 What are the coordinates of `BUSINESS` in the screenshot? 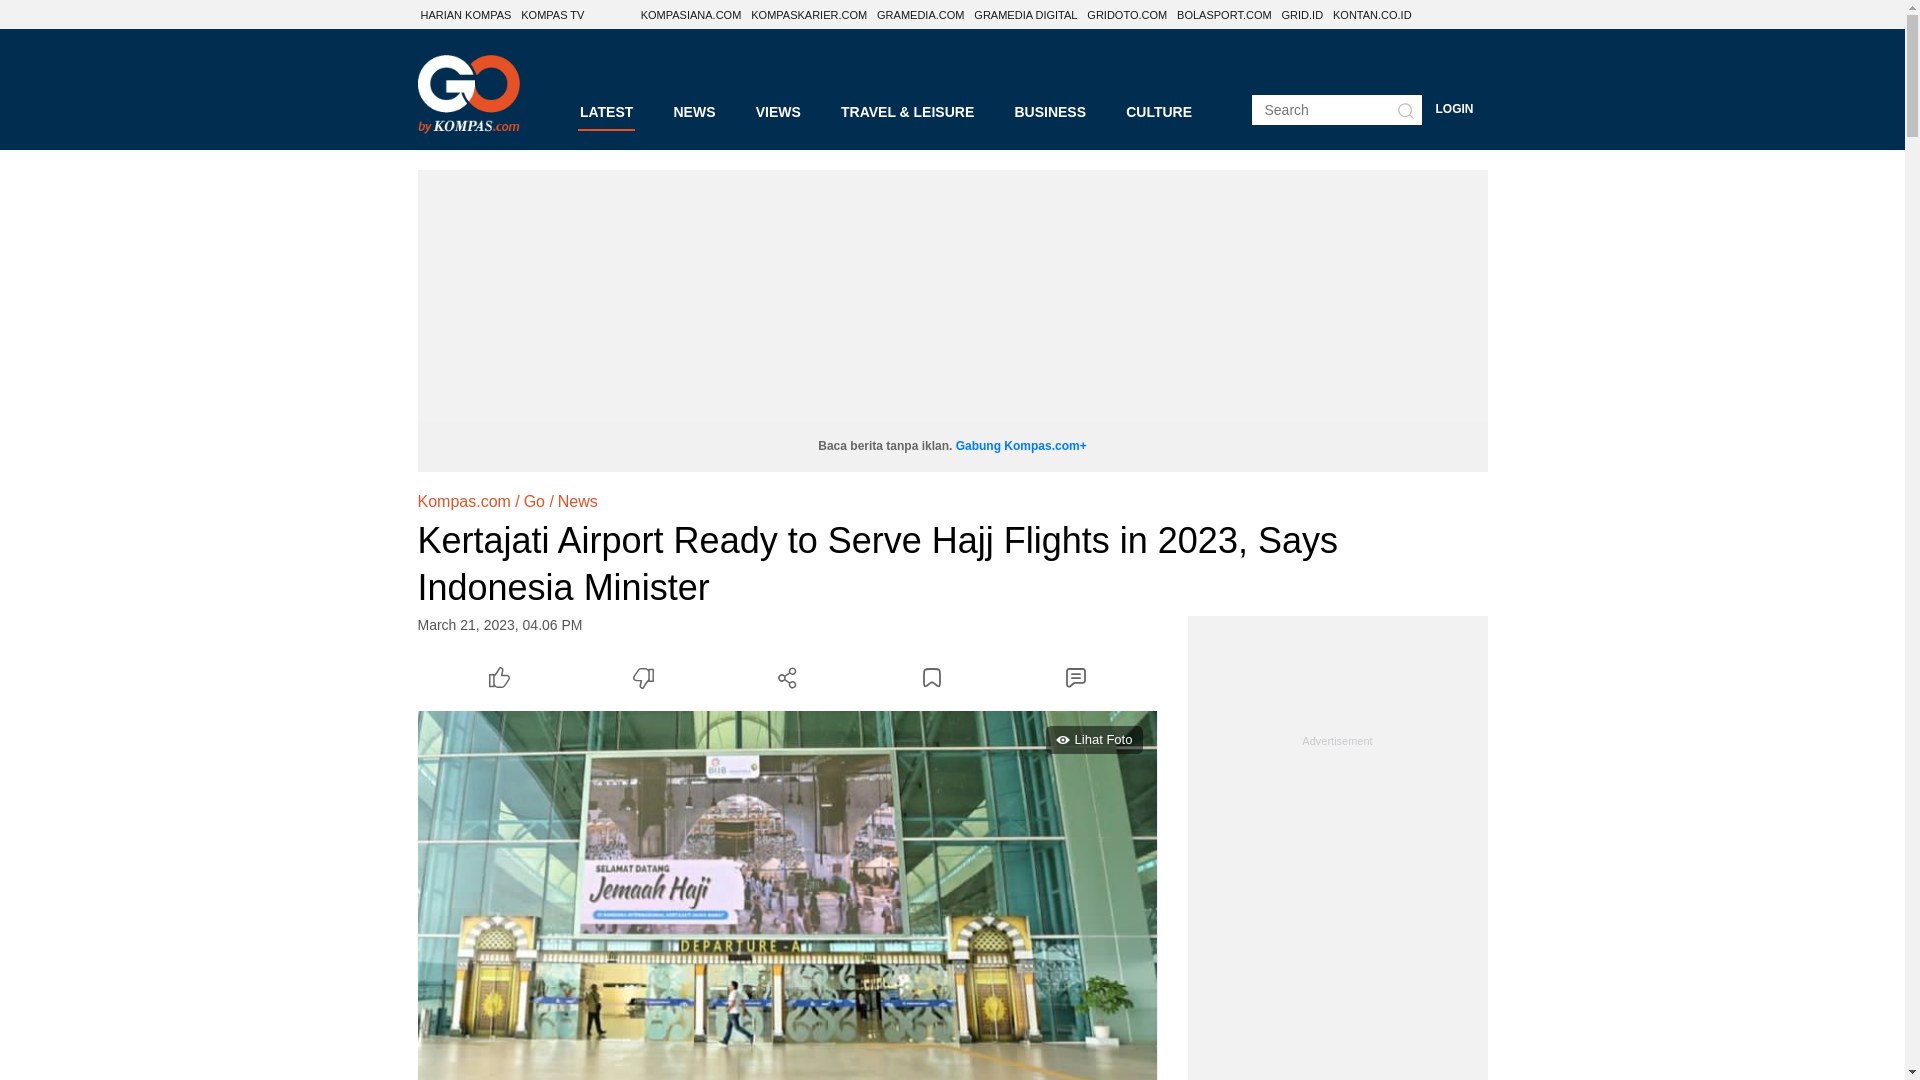 It's located at (1050, 112).